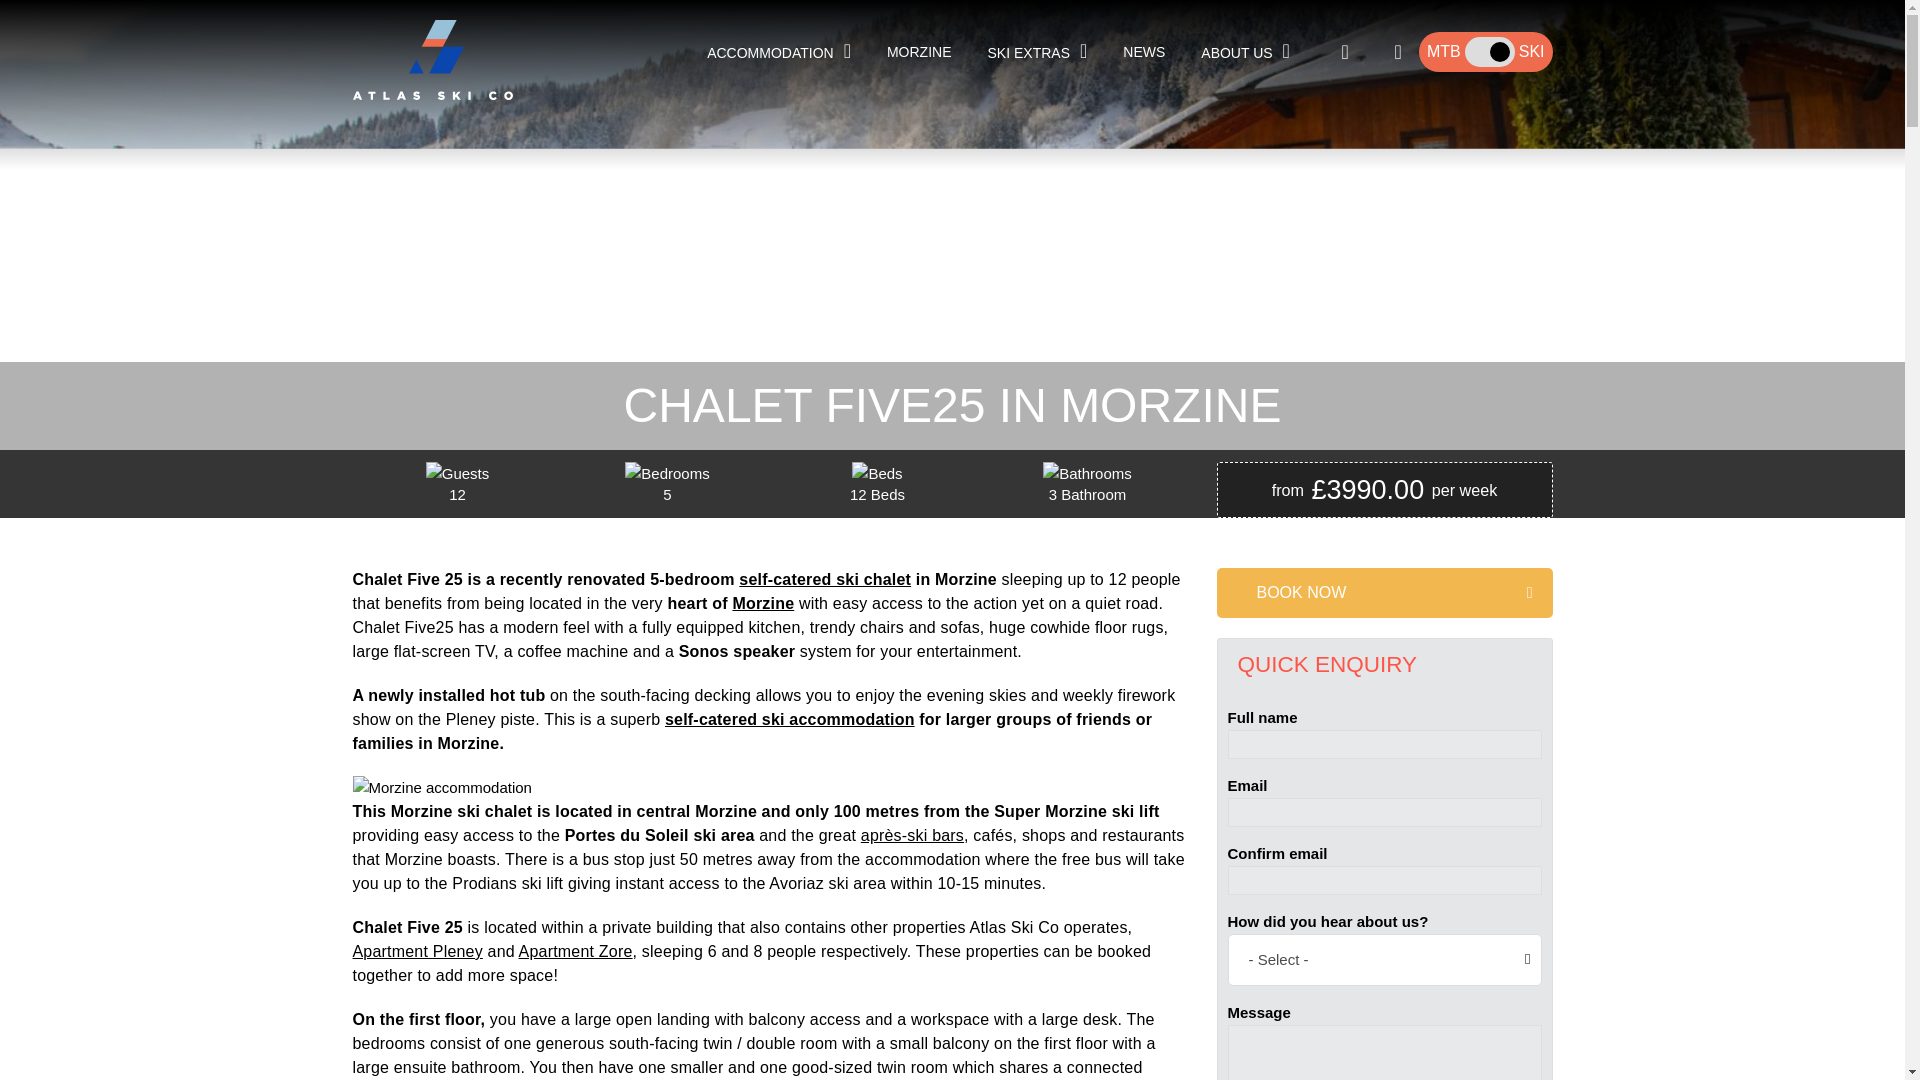  What do you see at coordinates (1486, 52) in the screenshot?
I see `Ski Holiday Extras` at bounding box center [1486, 52].